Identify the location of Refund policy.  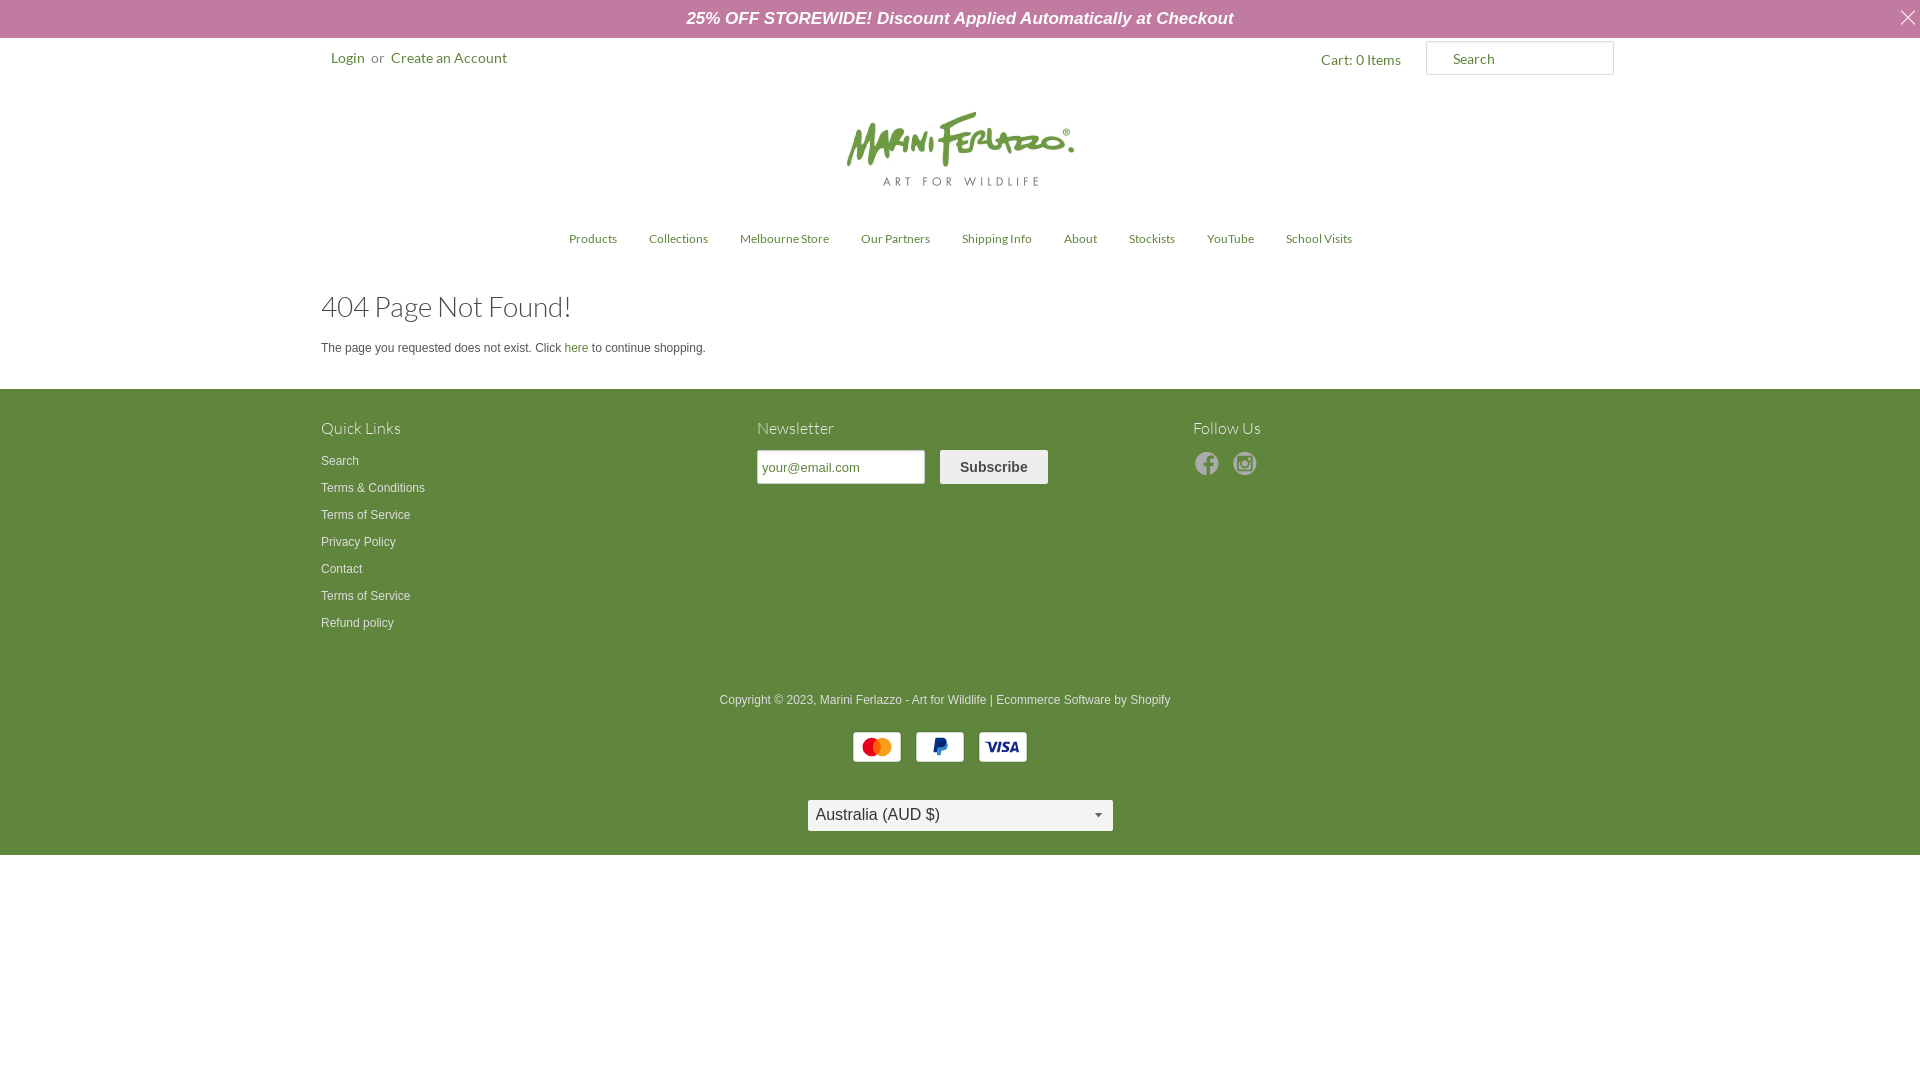
(358, 623).